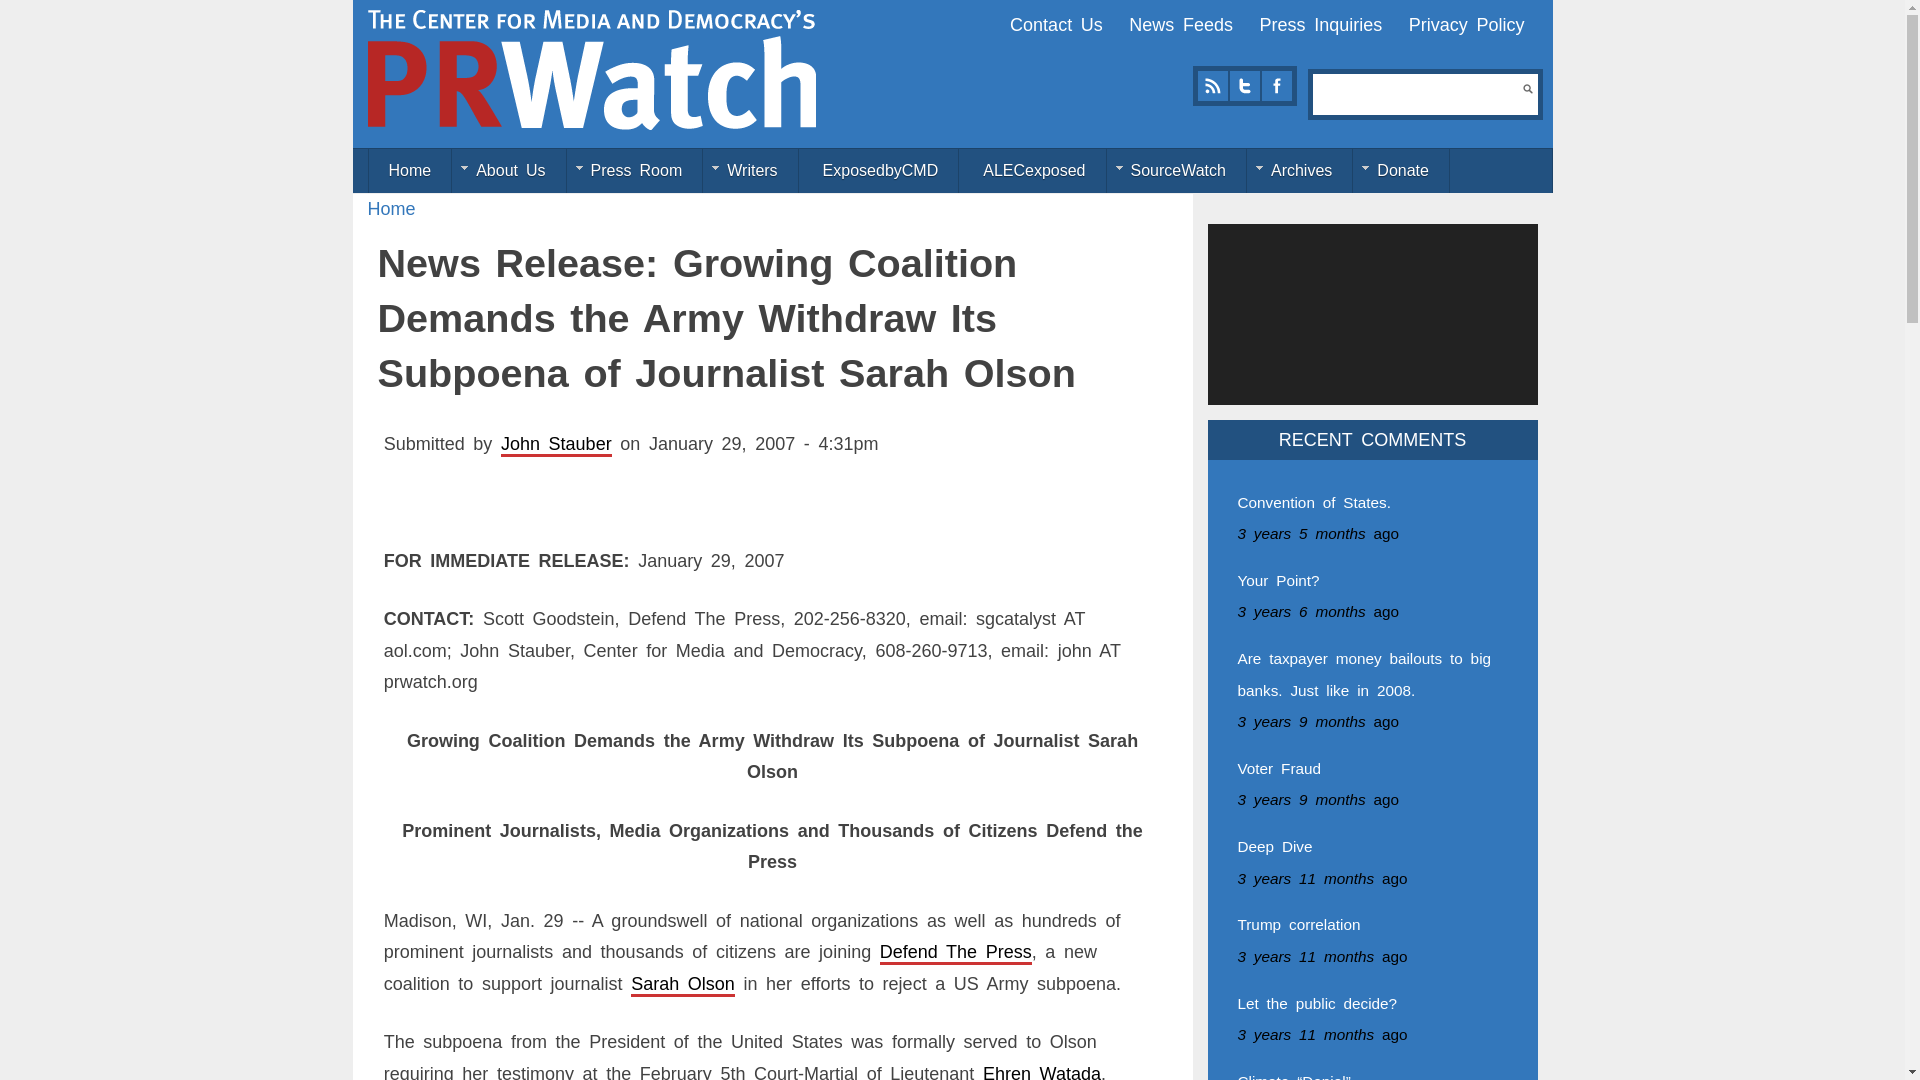  Describe the element at coordinates (1212, 86) in the screenshot. I see `Subscribe to CMD's RSS Feeds` at that location.